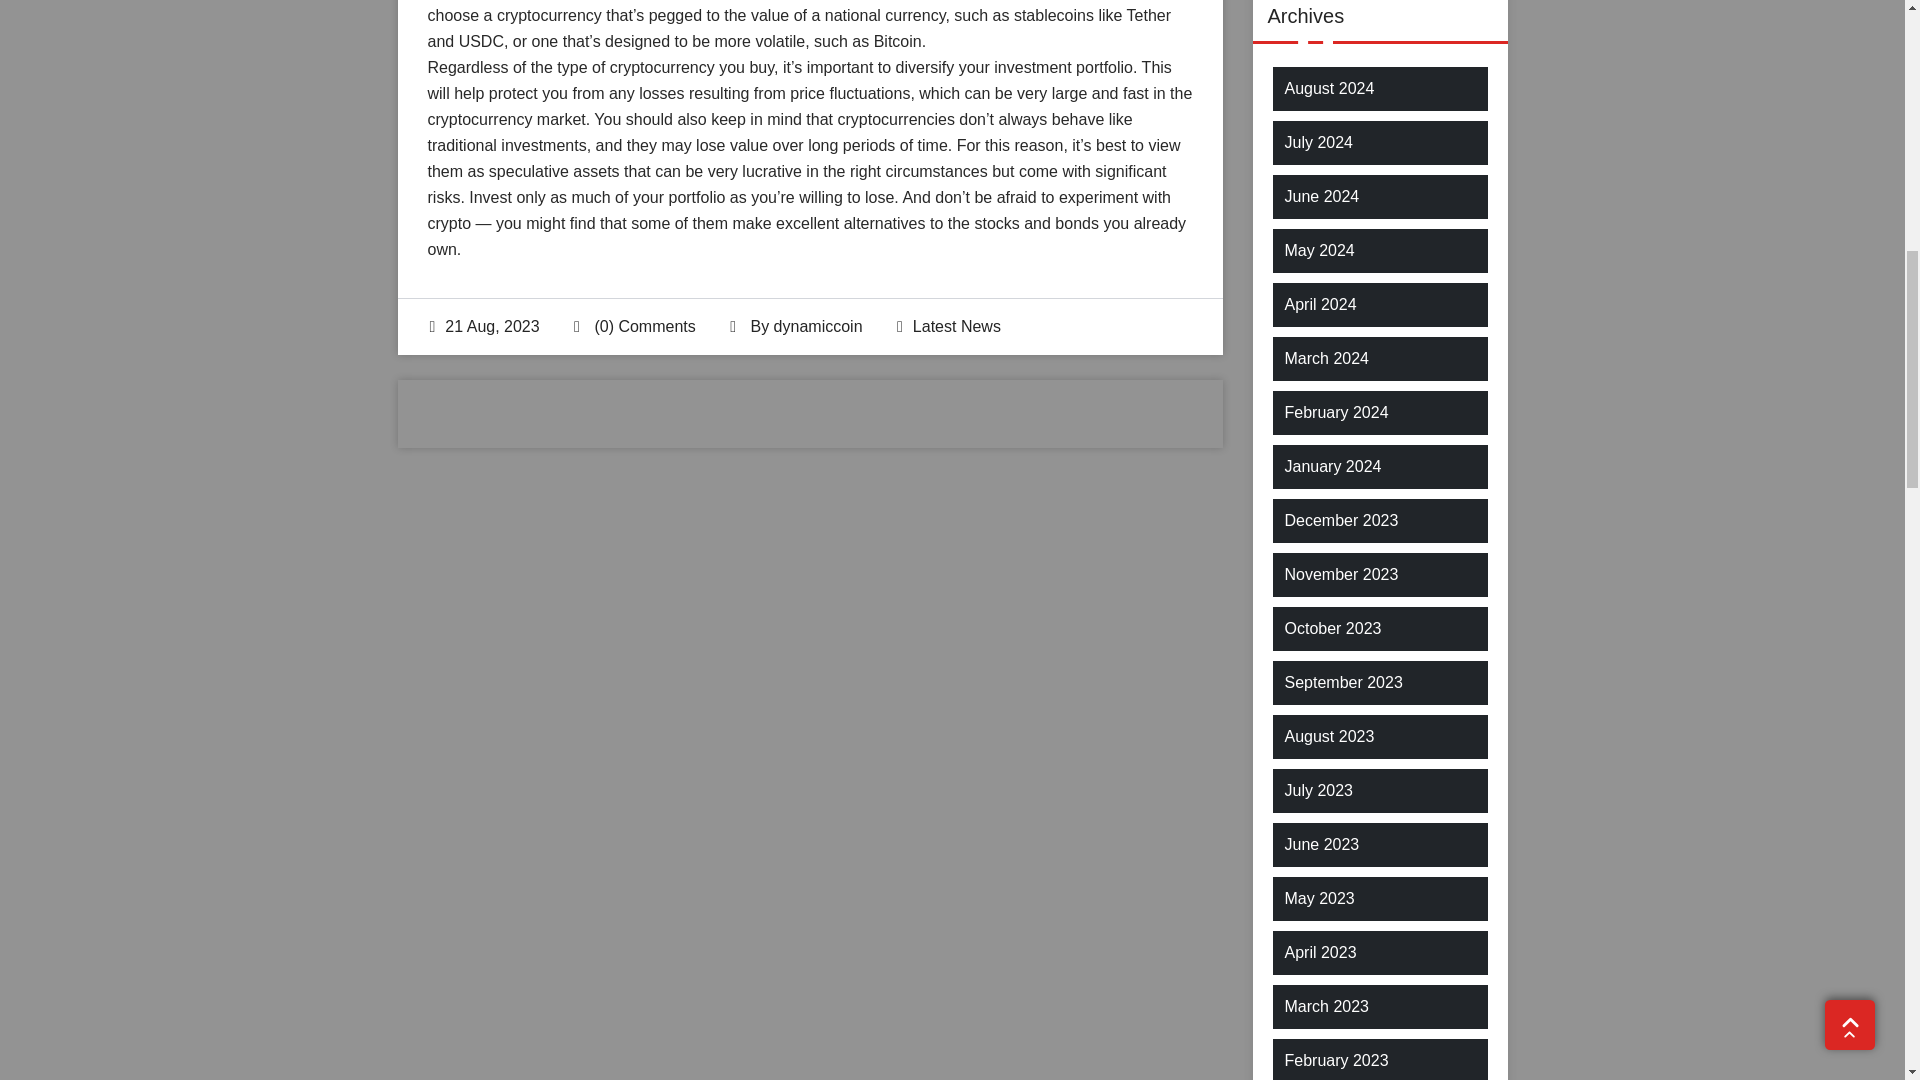 The width and height of the screenshot is (1920, 1080). What do you see at coordinates (1329, 736) in the screenshot?
I see `August 2023` at bounding box center [1329, 736].